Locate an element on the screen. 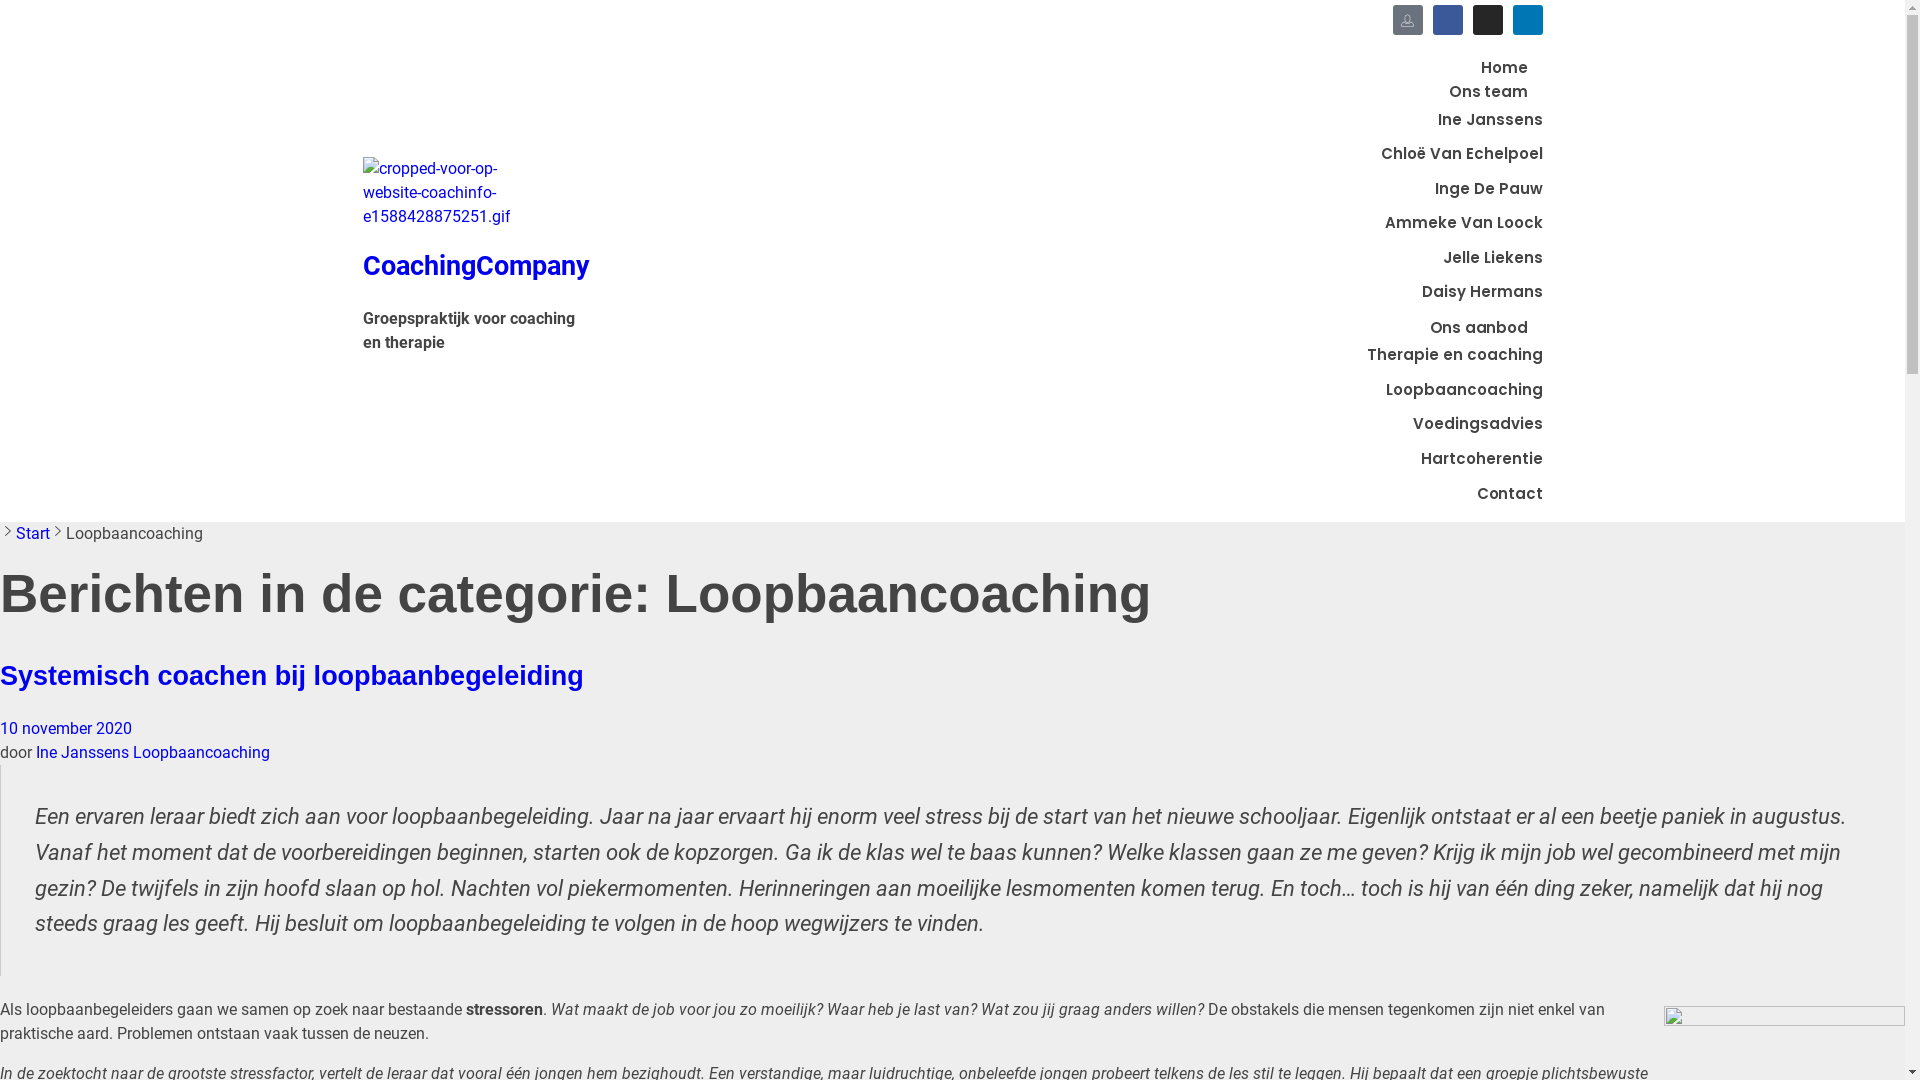 This screenshot has width=1920, height=1080. Loopbaancoaching is located at coordinates (1464, 390).